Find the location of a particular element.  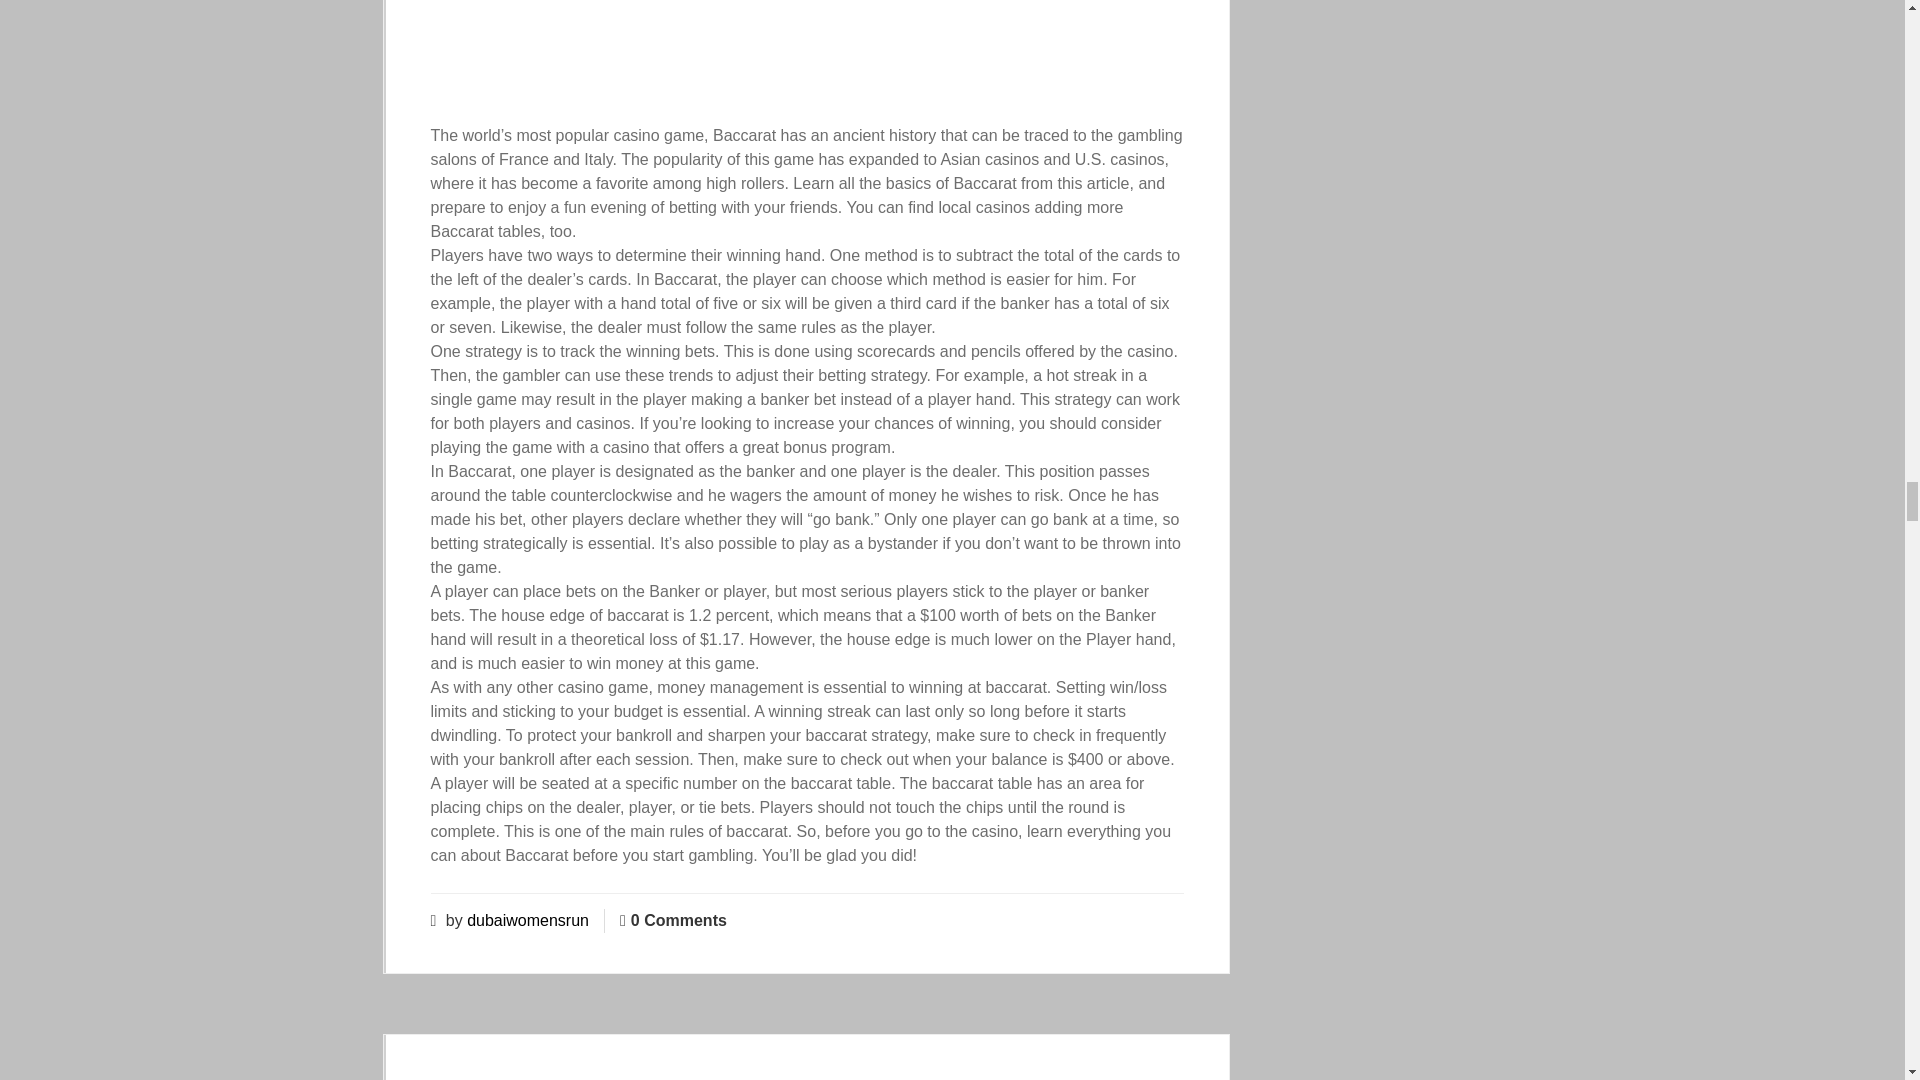

dubaiwomensrun is located at coordinates (528, 920).